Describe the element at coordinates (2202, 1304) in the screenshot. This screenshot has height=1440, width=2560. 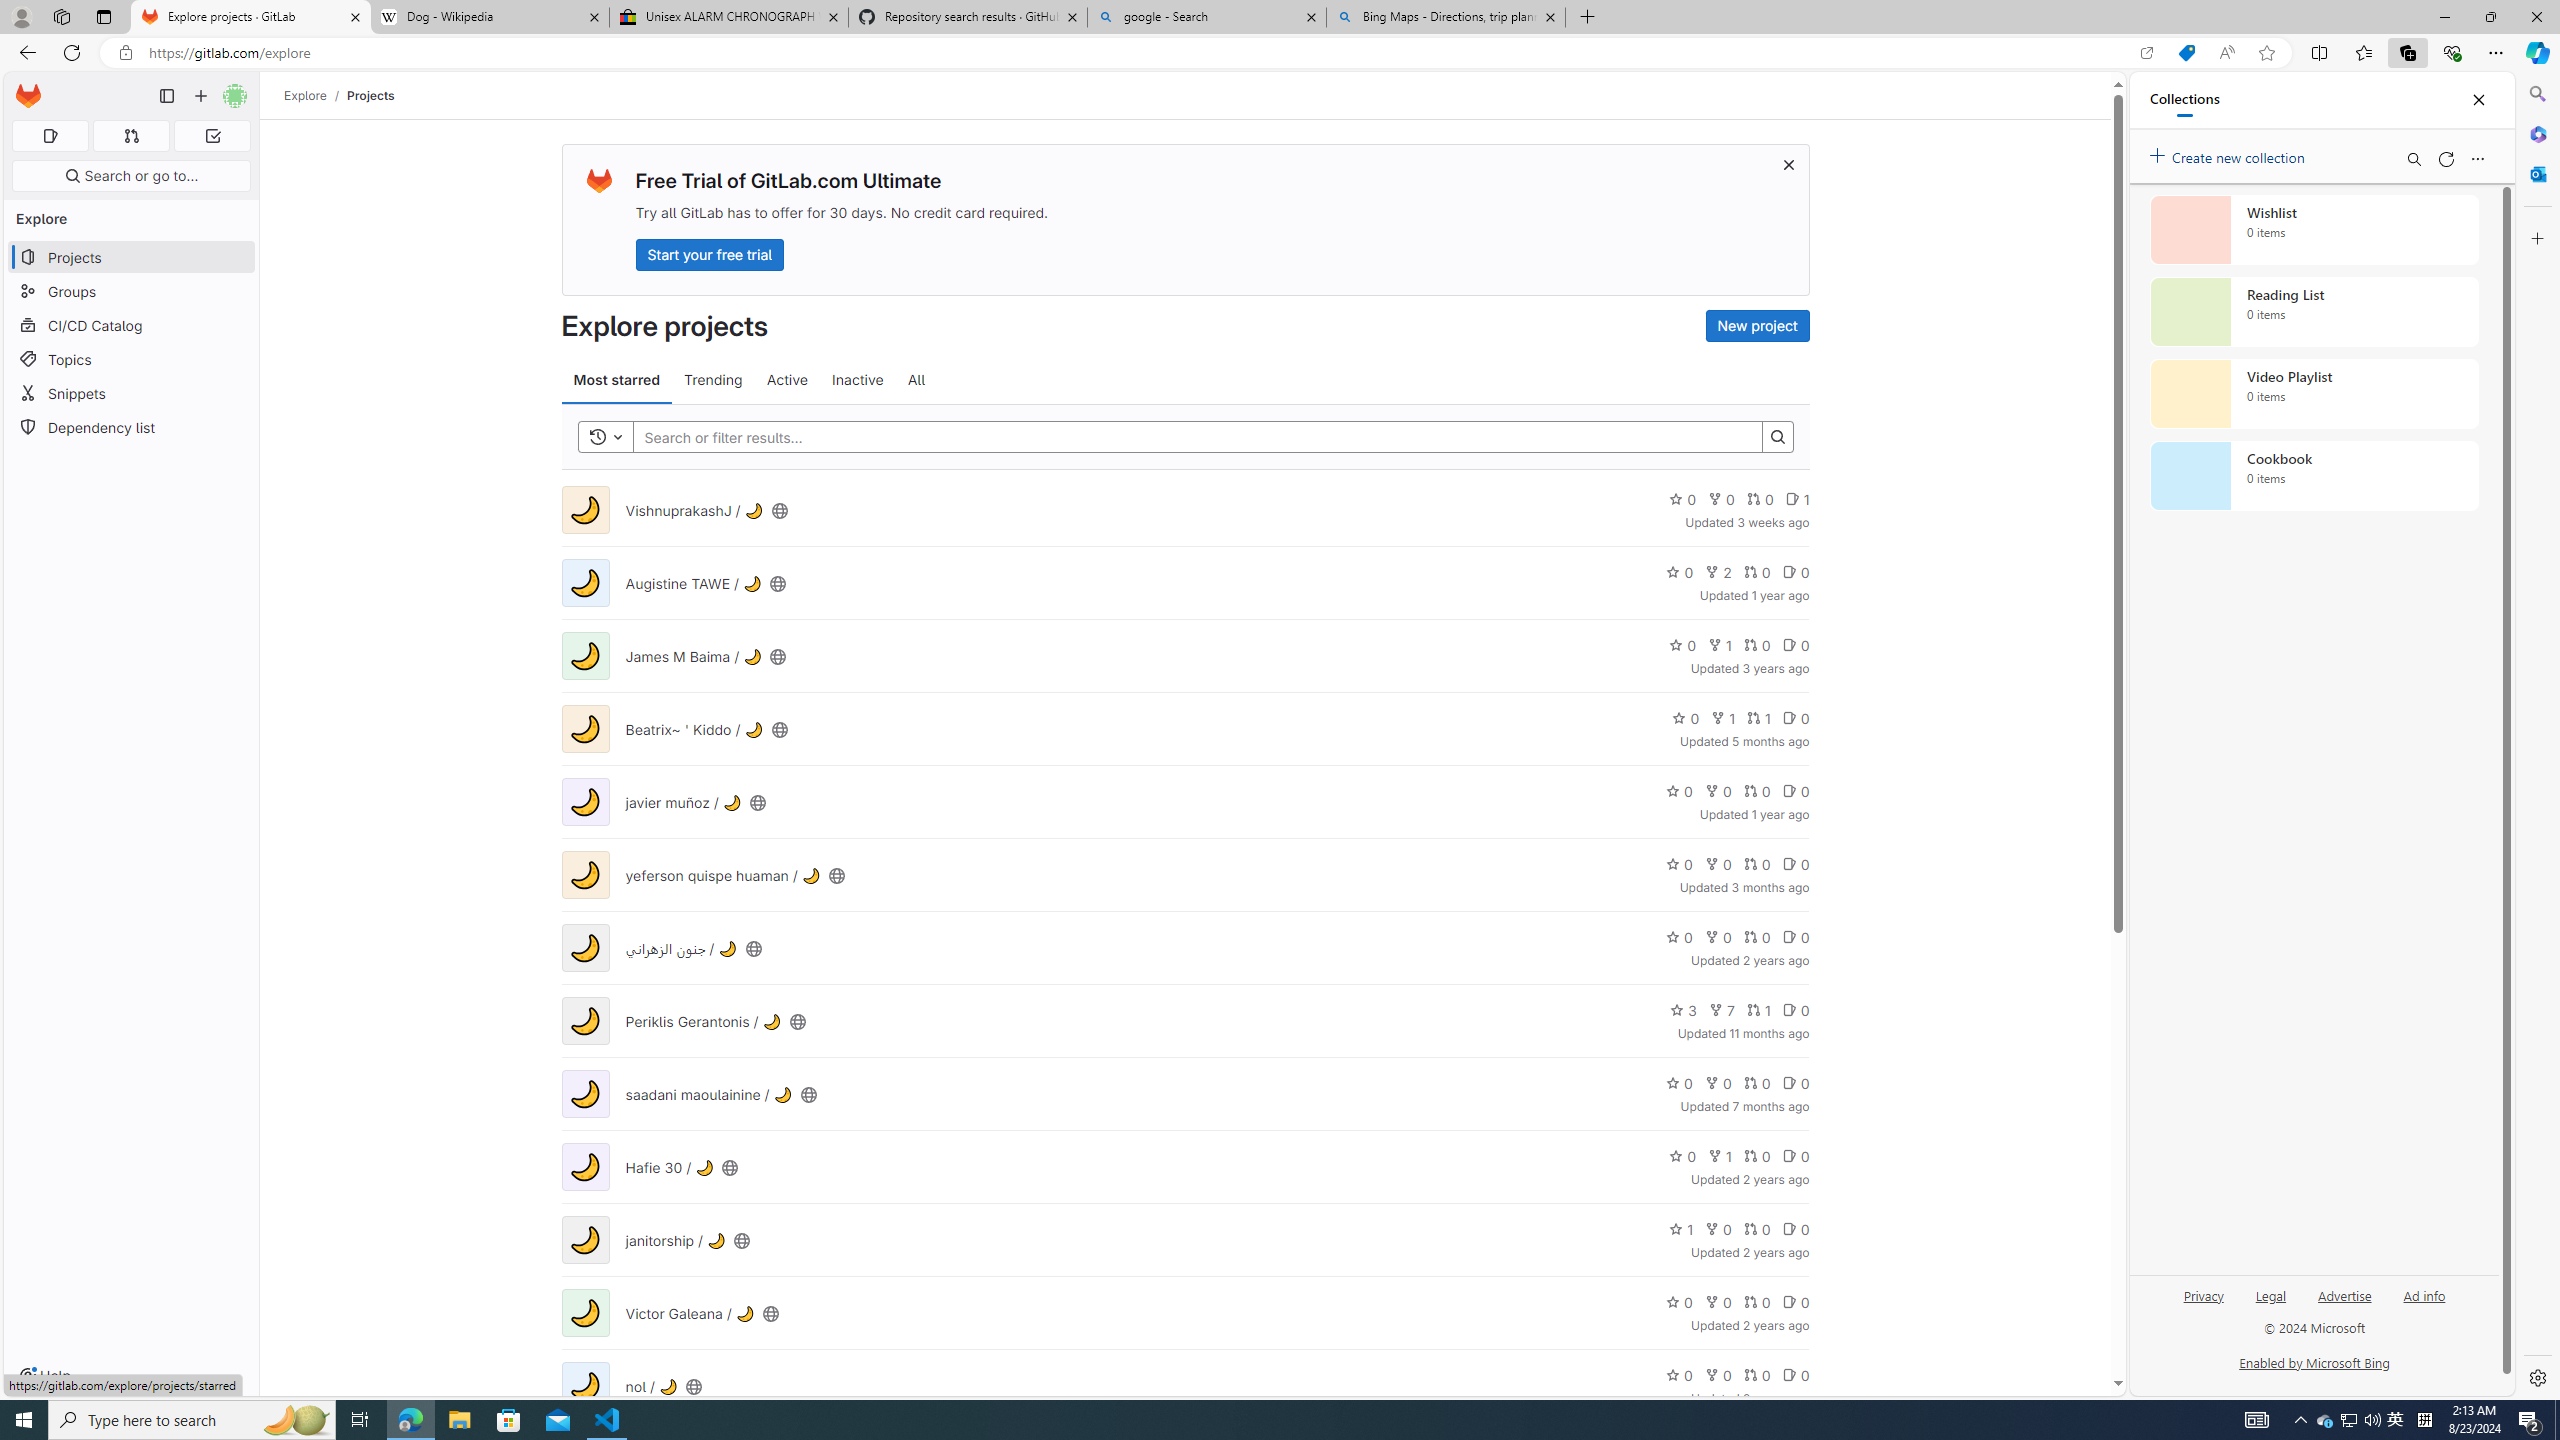
I see `Privacy` at that location.